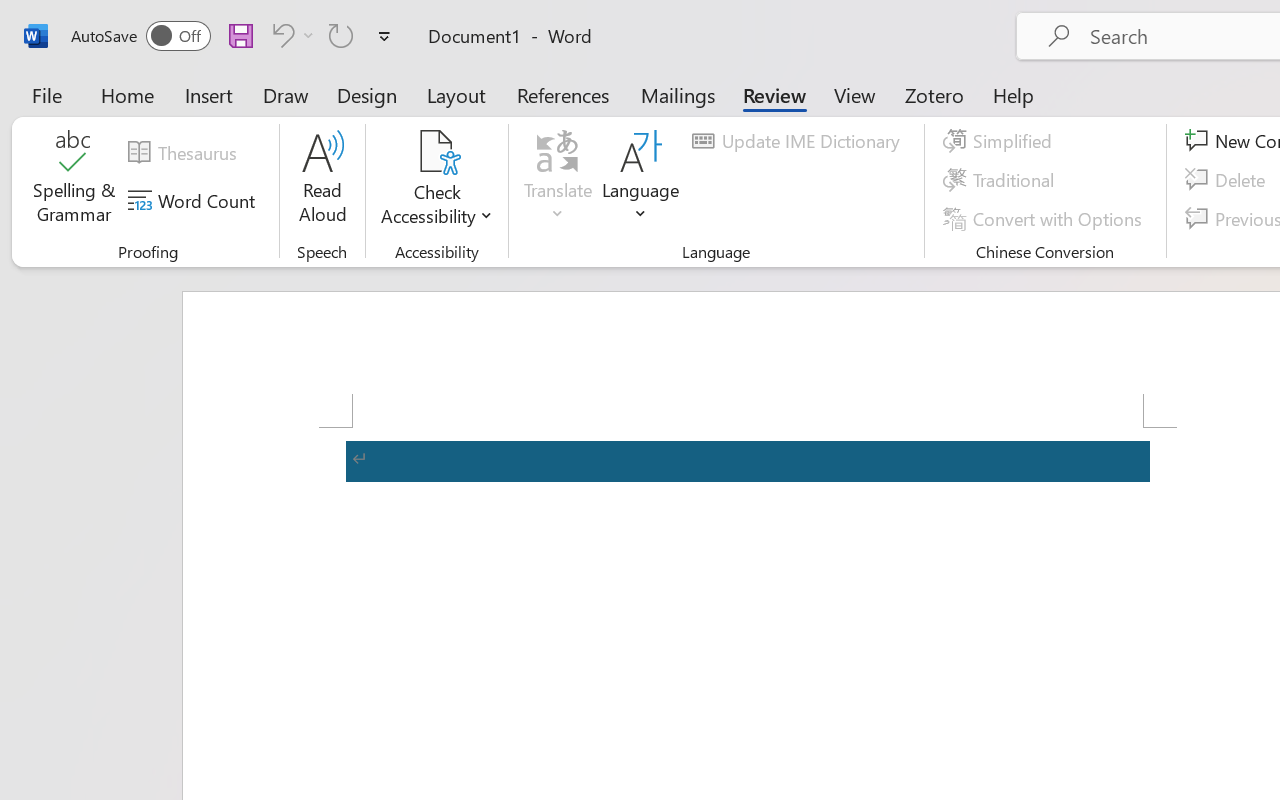 The height and width of the screenshot is (800, 1280). What do you see at coordinates (641, 180) in the screenshot?
I see `Language` at bounding box center [641, 180].